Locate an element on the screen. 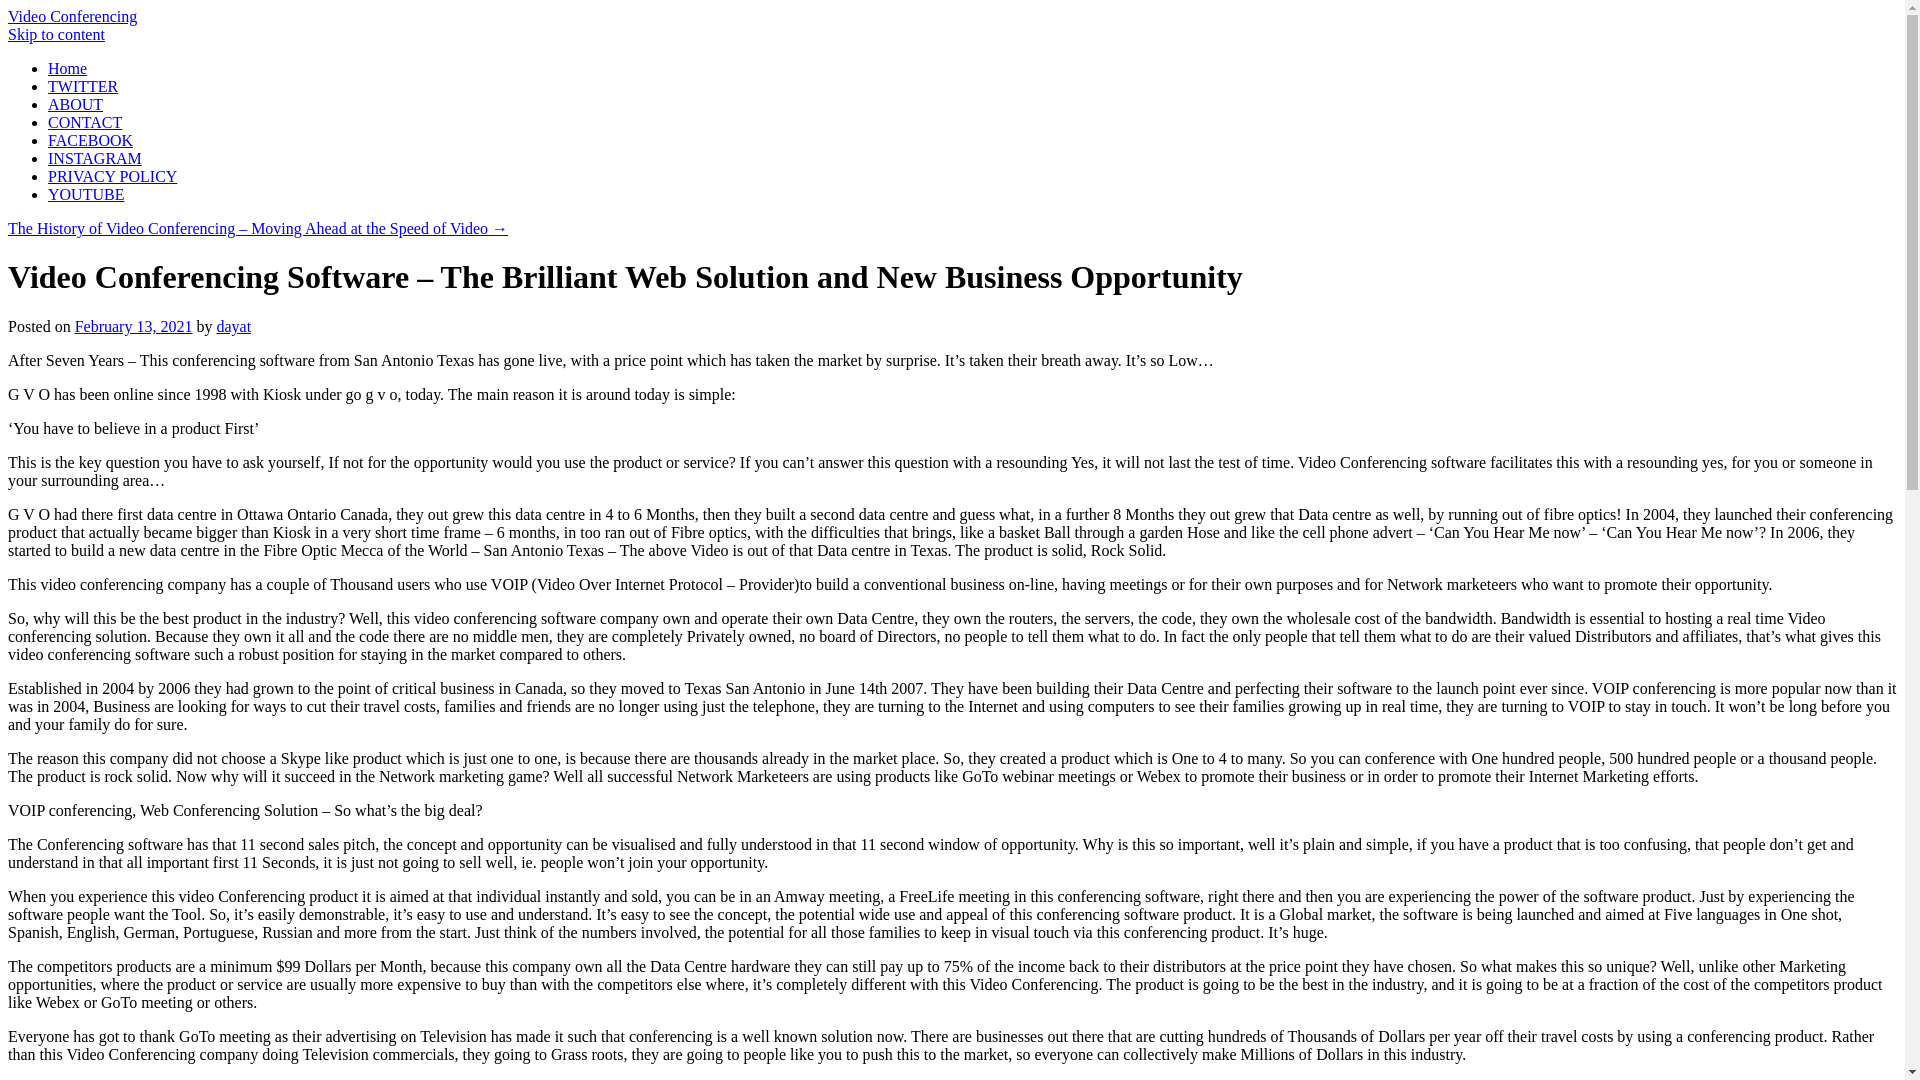 This screenshot has width=1920, height=1080. Home is located at coordinates (67, 68).